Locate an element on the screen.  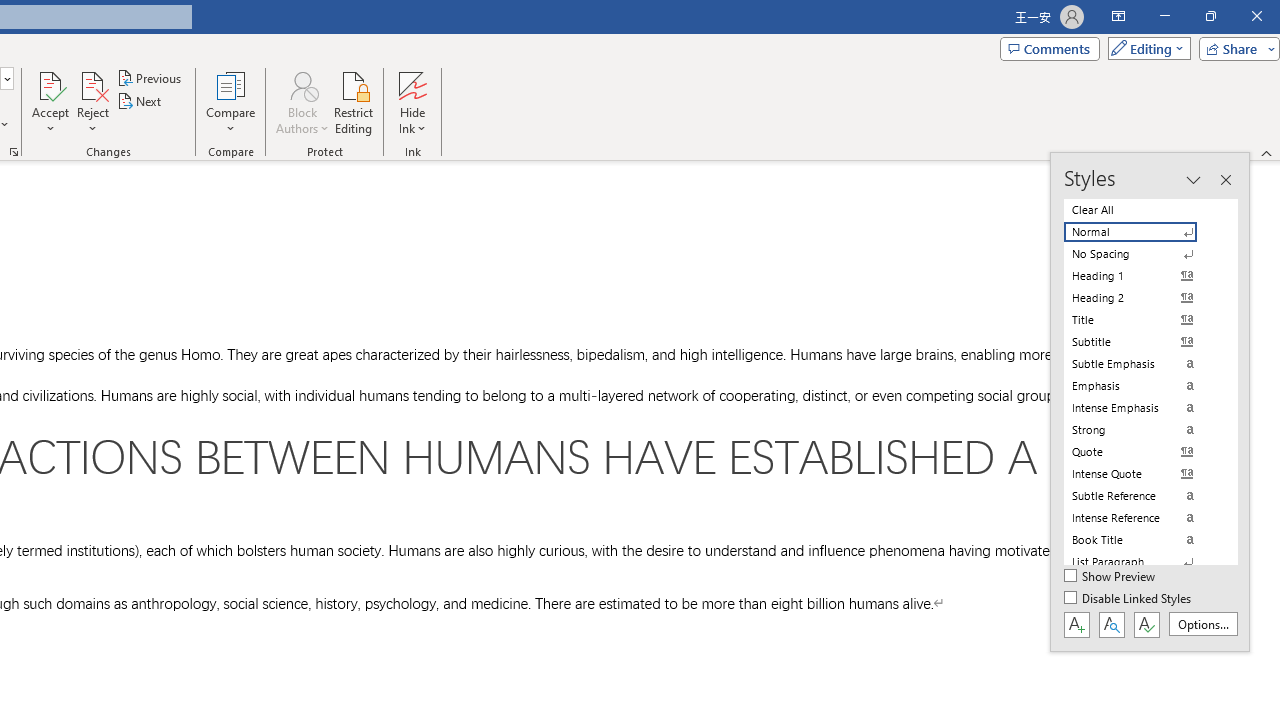
Previous is located at coordinates (150, 78).